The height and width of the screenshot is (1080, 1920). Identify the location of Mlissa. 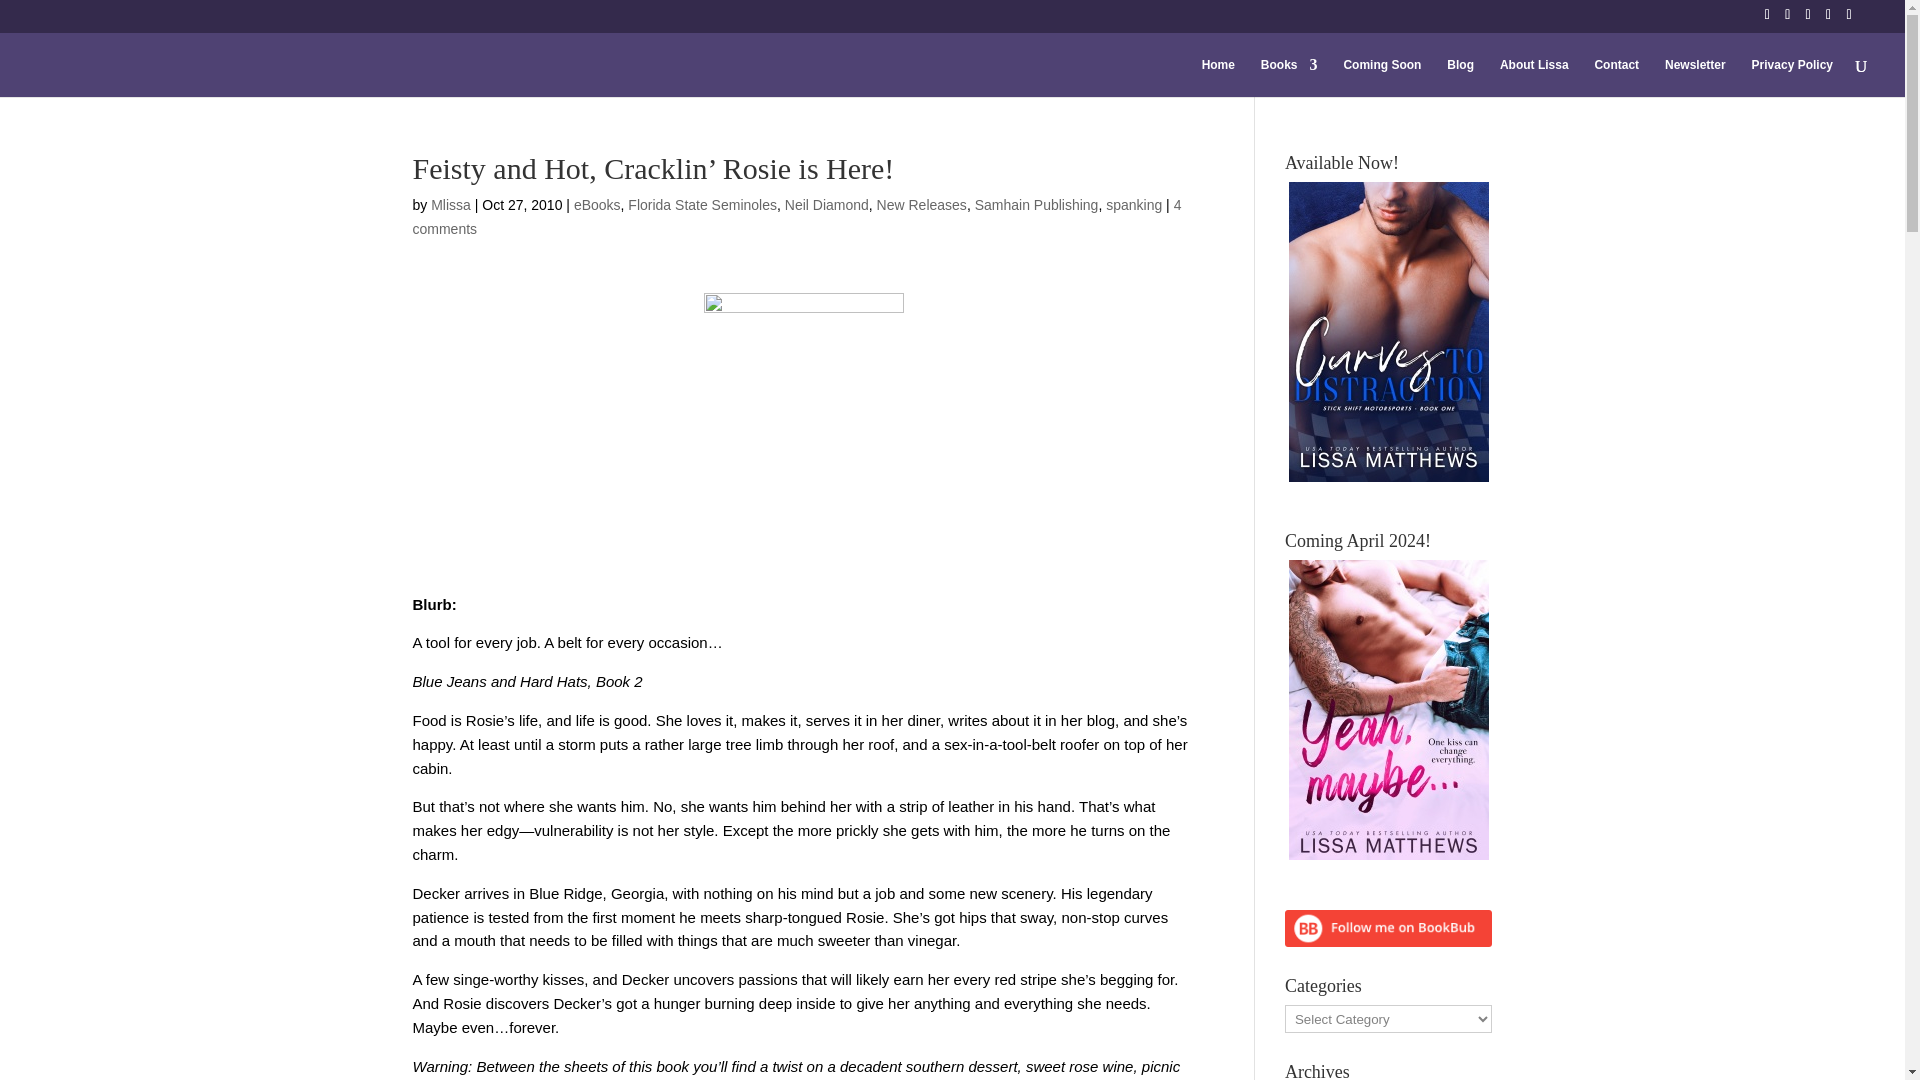
(450, 204).